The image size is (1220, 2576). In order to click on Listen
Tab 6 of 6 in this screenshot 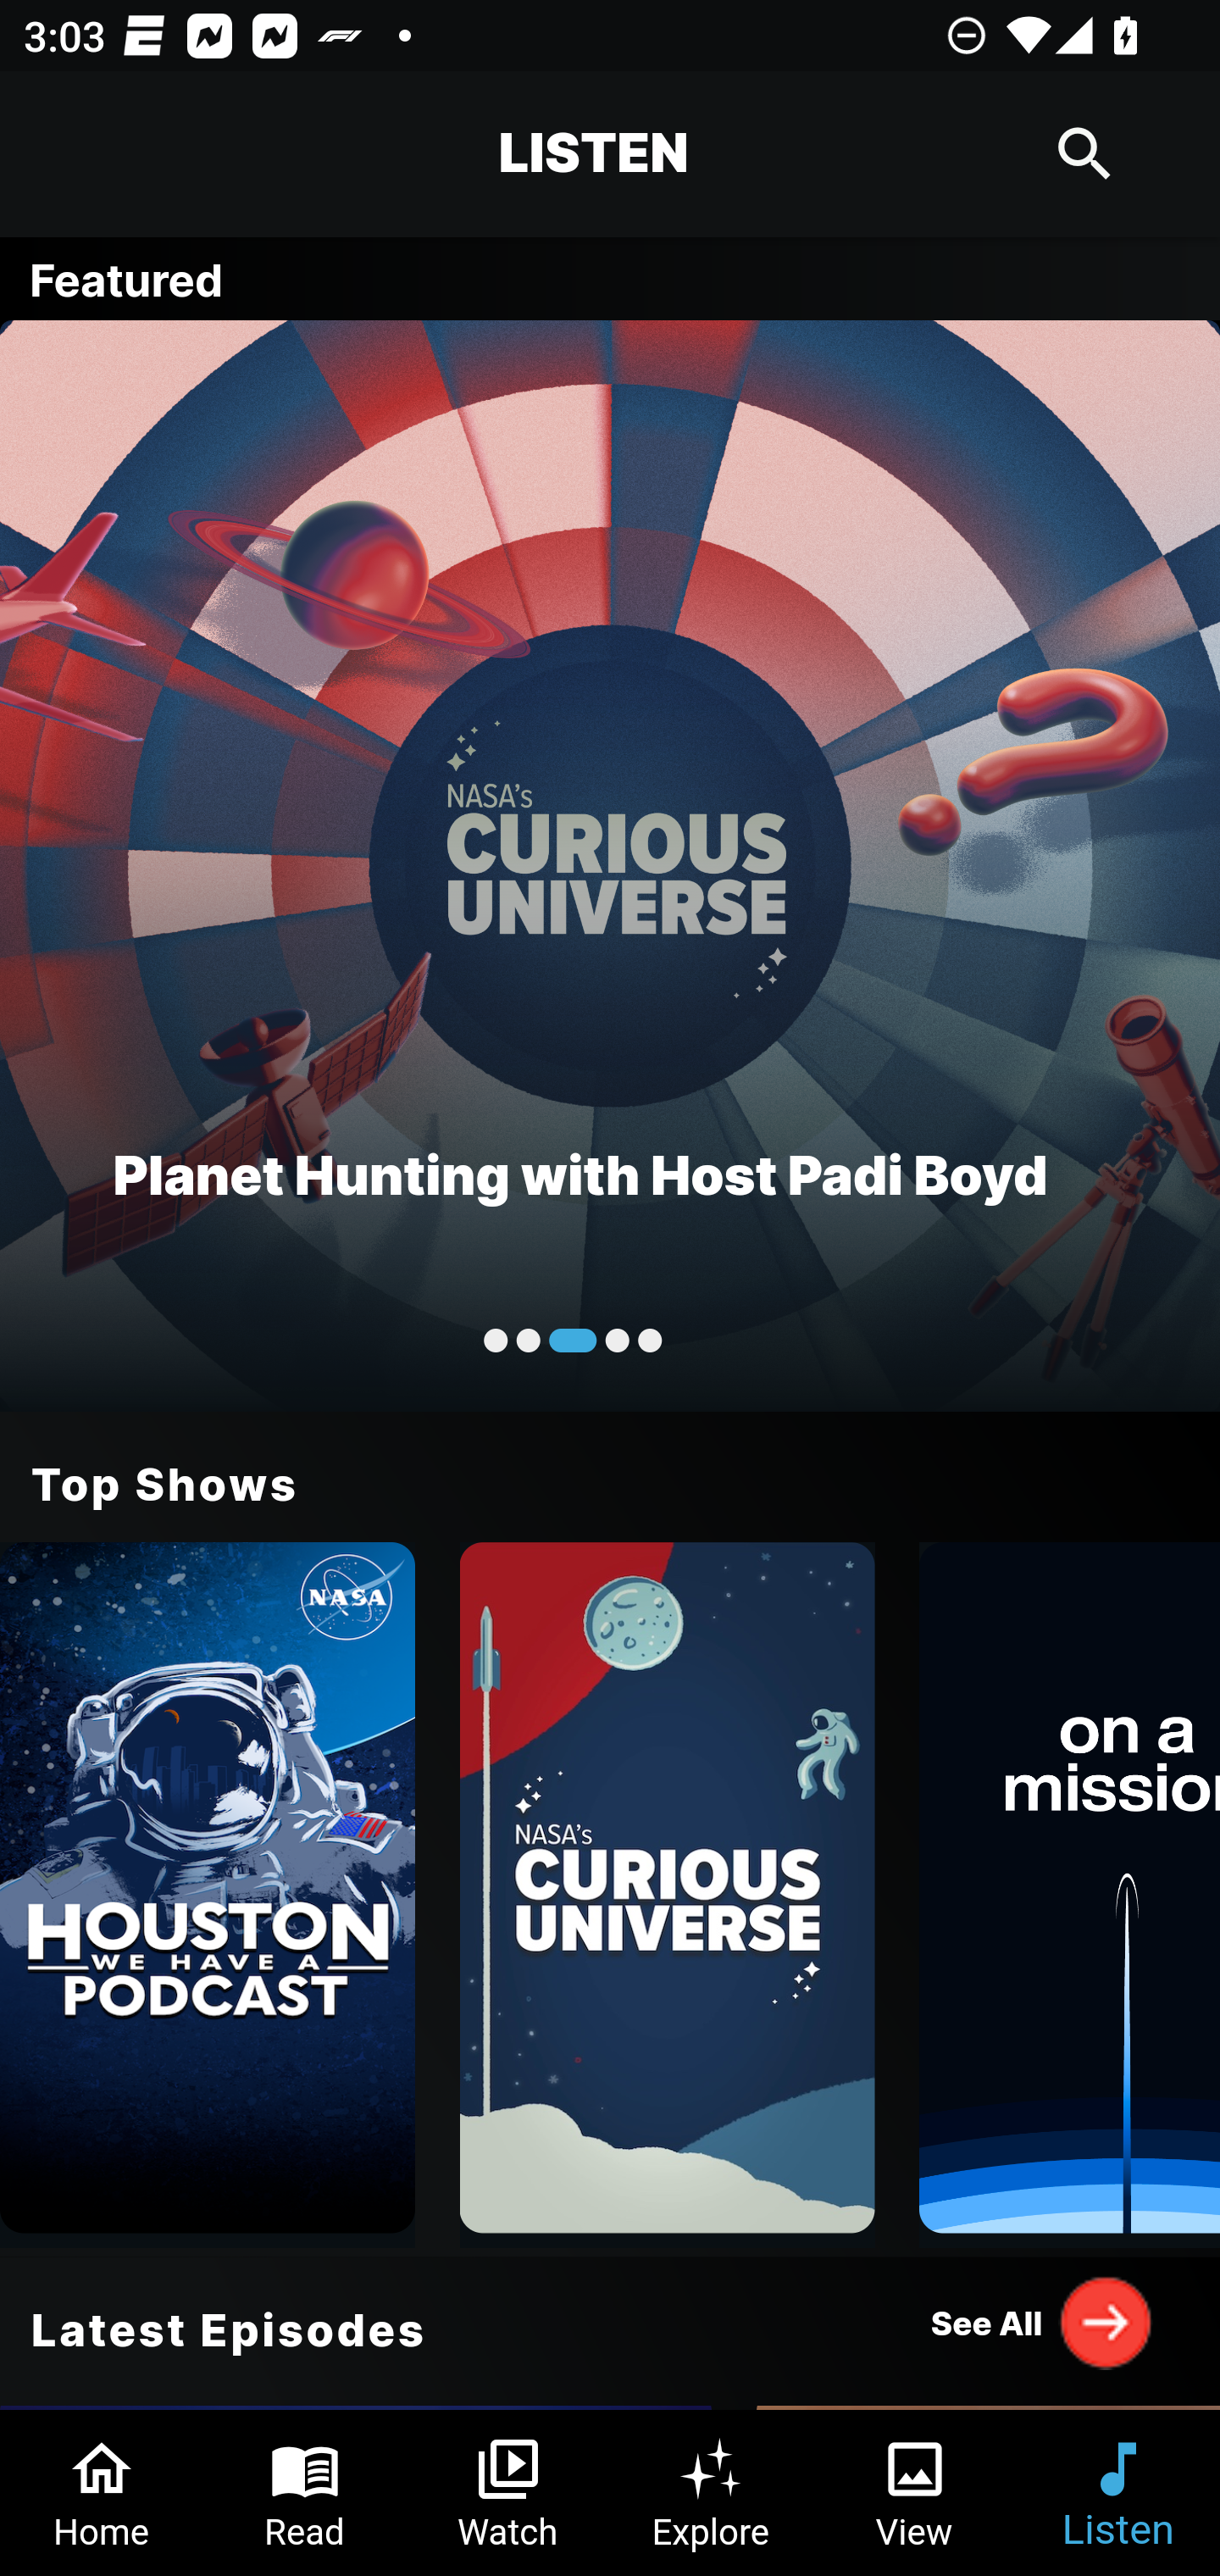, I will do `click(1118, 2493)`.